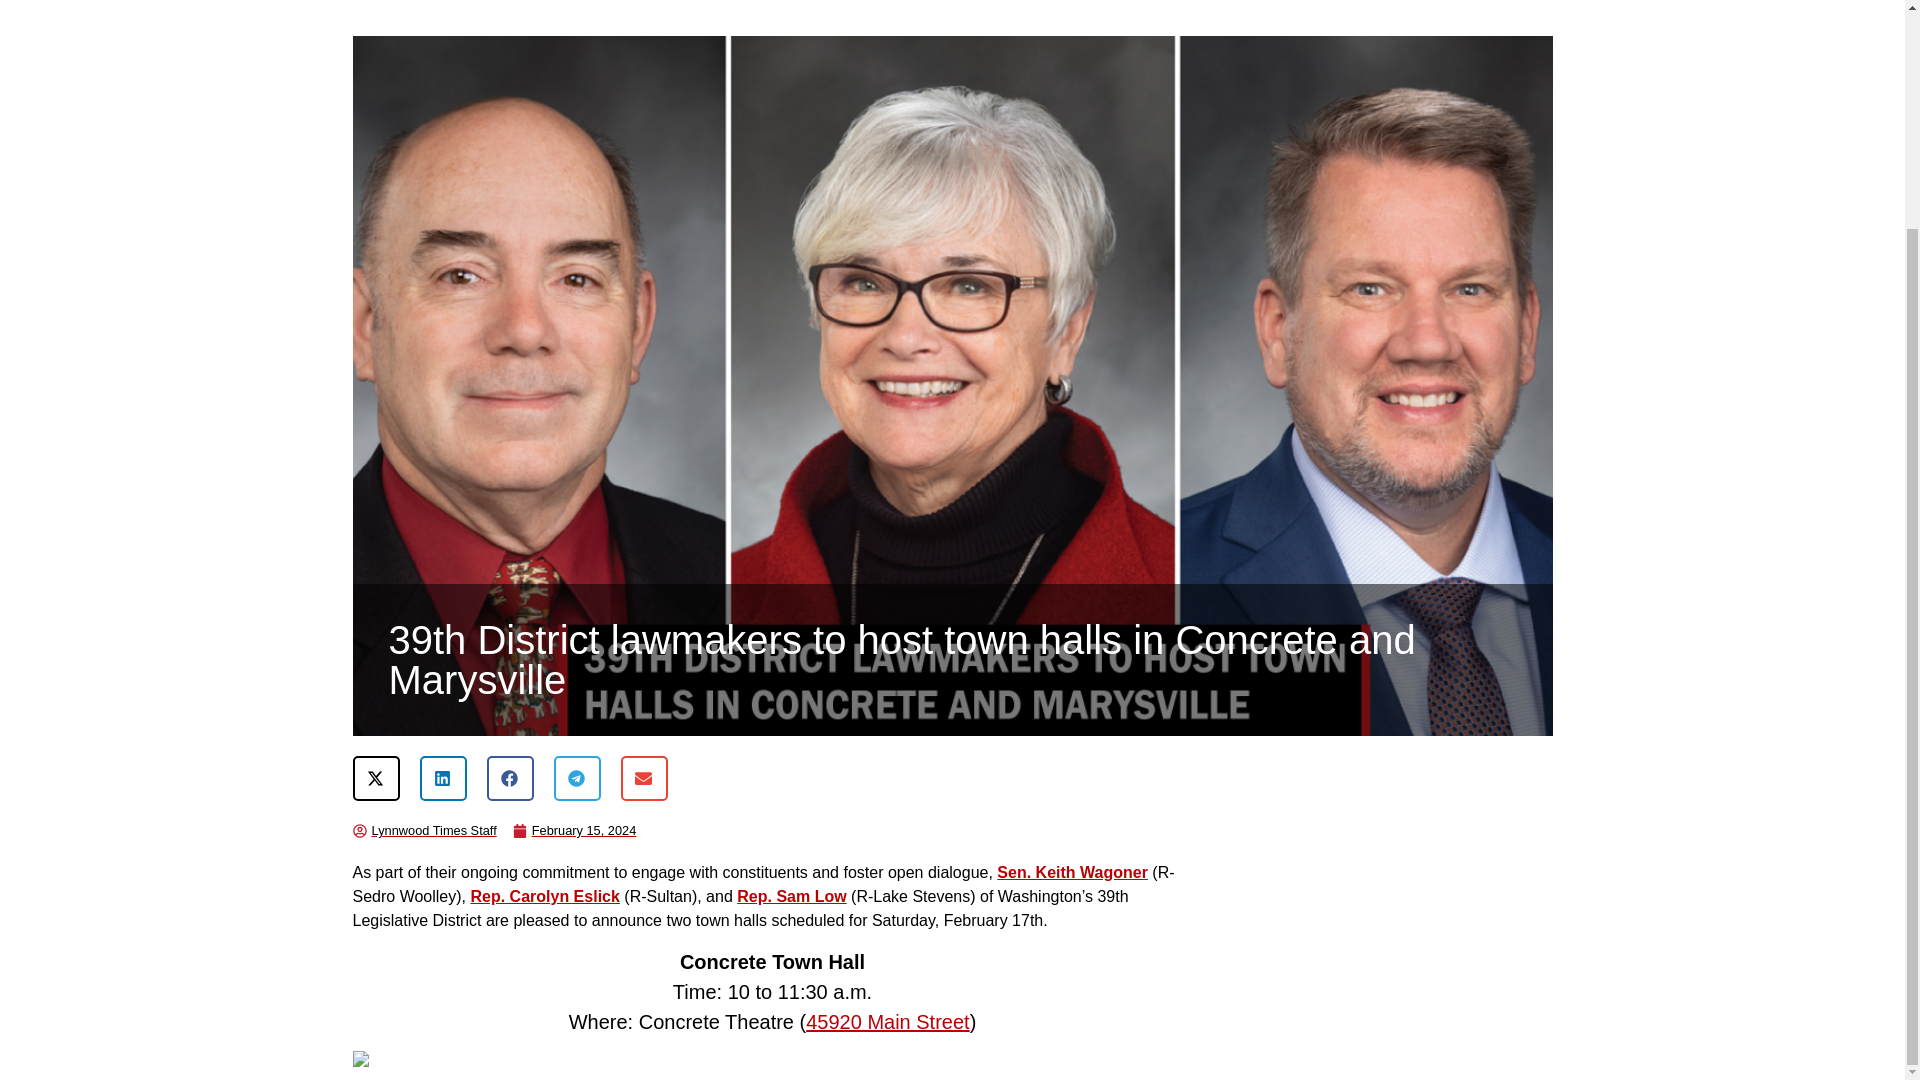 The height and width of the screenshot is (1080, 1920). What do you see at coordinates (1072, 872) in the screenshot?
I see `Sen. Keith Wagoner` at bounding box center [1072, 872].